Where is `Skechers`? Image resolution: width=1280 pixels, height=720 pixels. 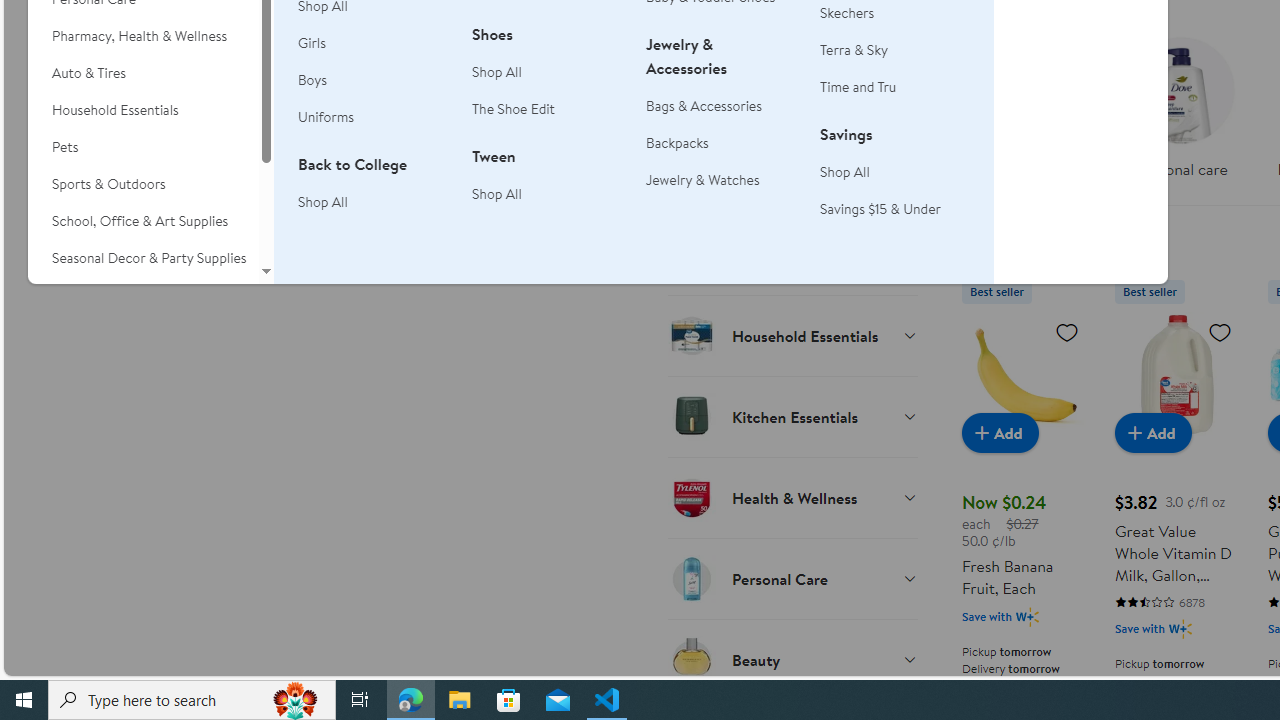 Skechers is located at coordinates (895, 12).